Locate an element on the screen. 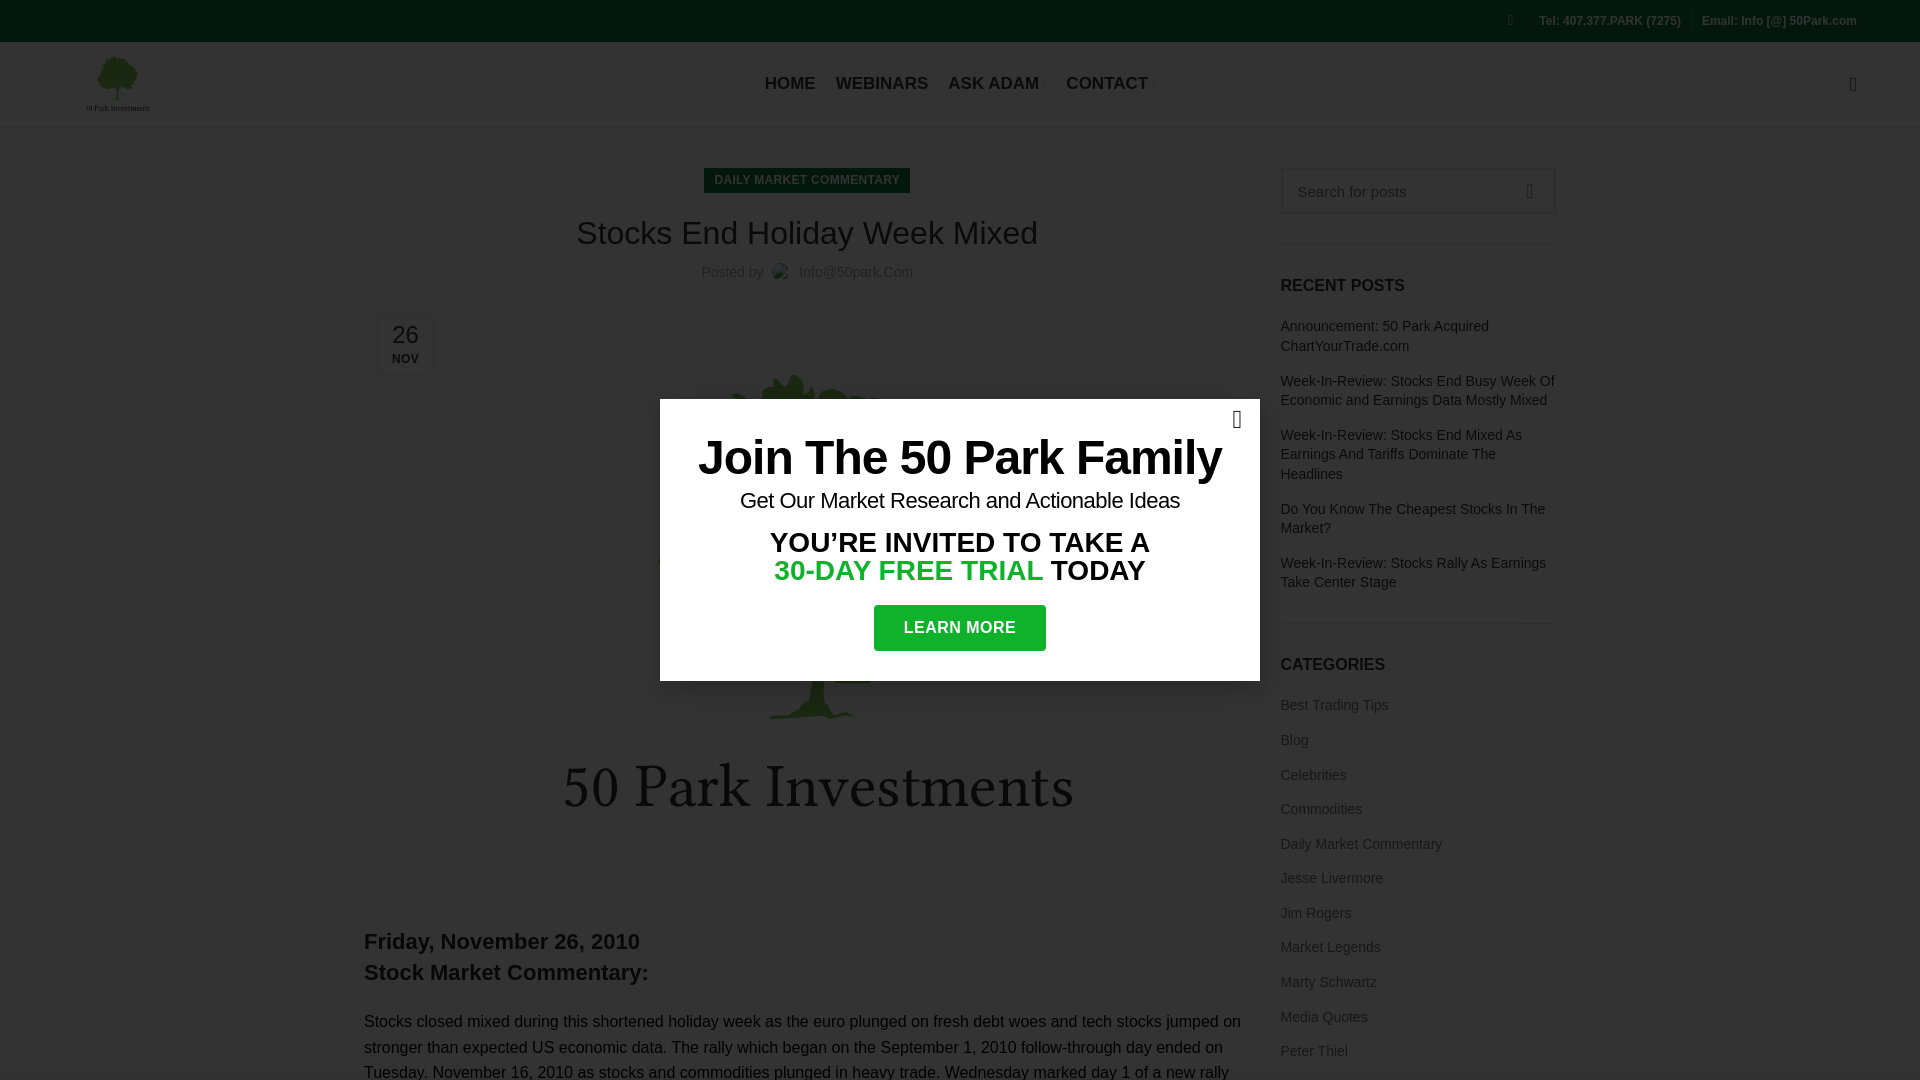 The width and height of the screenshot is (1920, 1080). ASK ADAM is located at coordinates (997, 83).